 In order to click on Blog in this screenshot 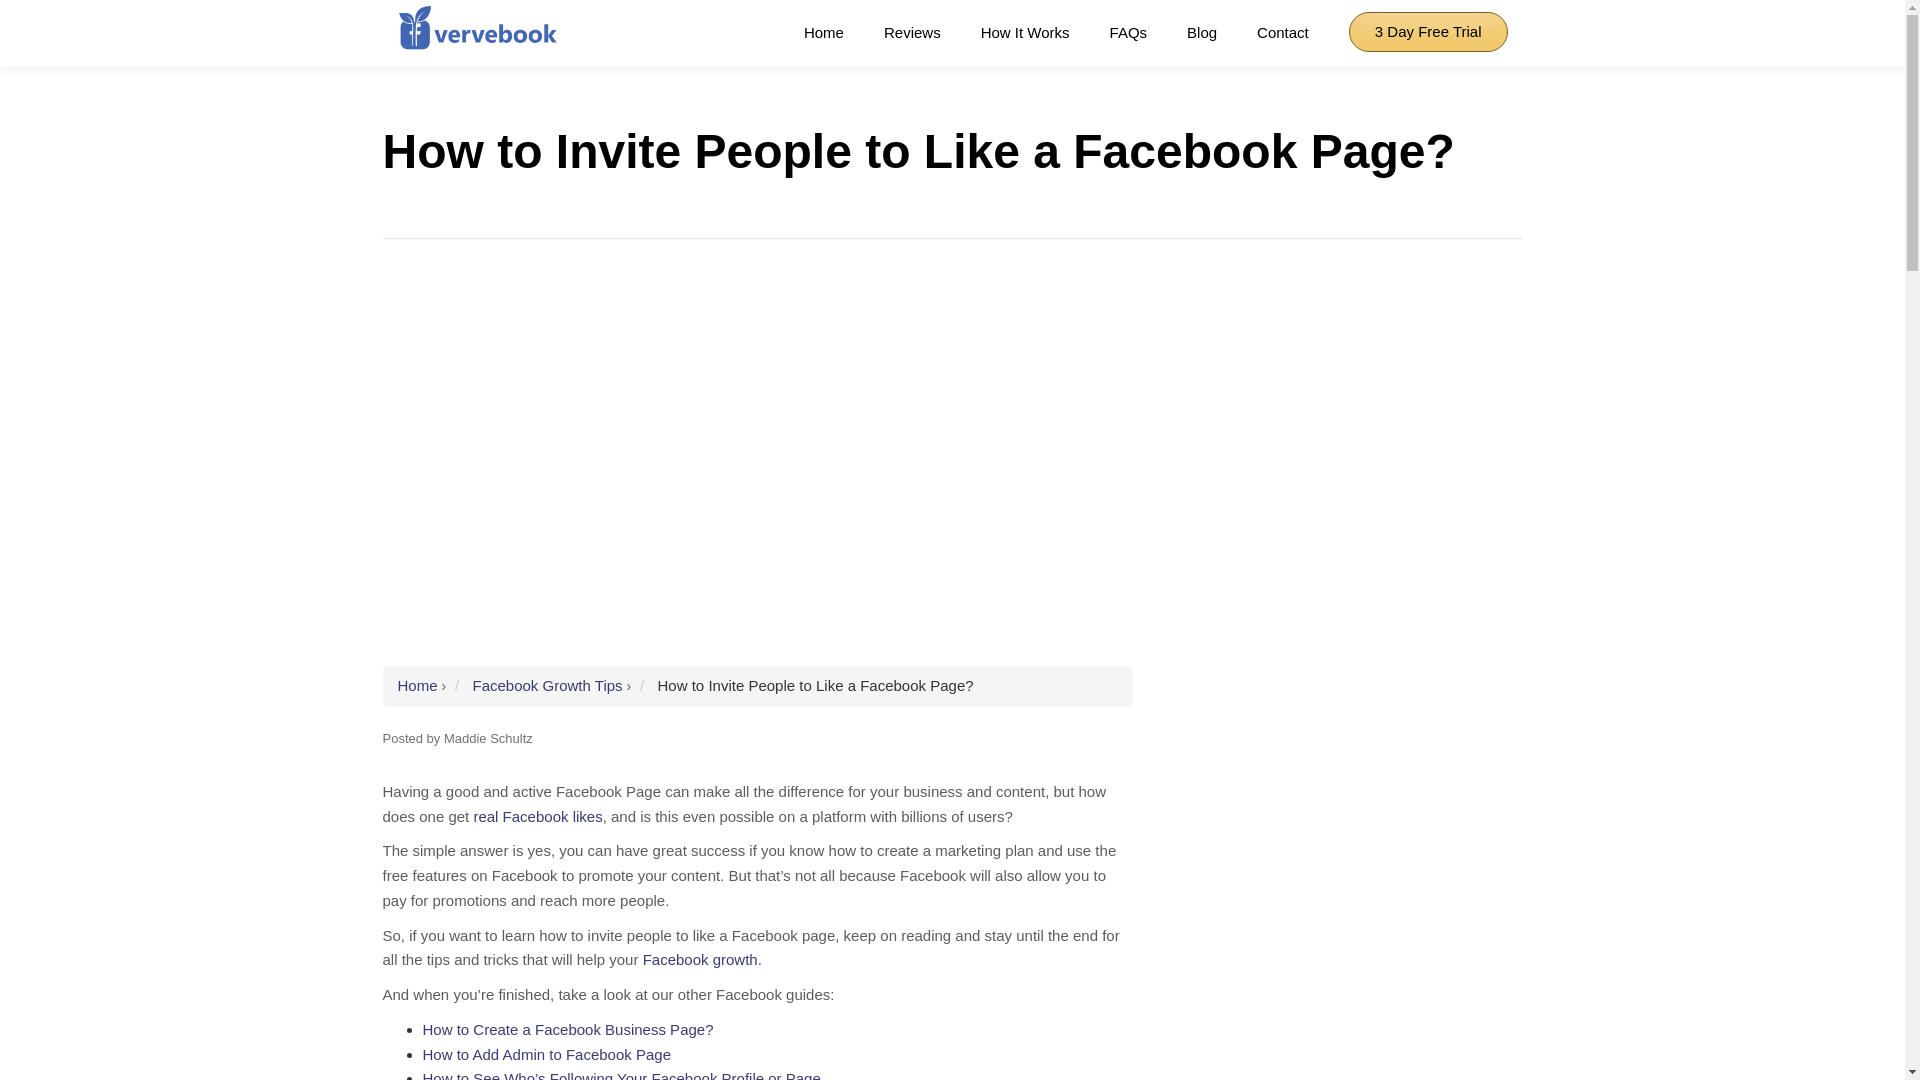, I will do `click(1202, 33)`.